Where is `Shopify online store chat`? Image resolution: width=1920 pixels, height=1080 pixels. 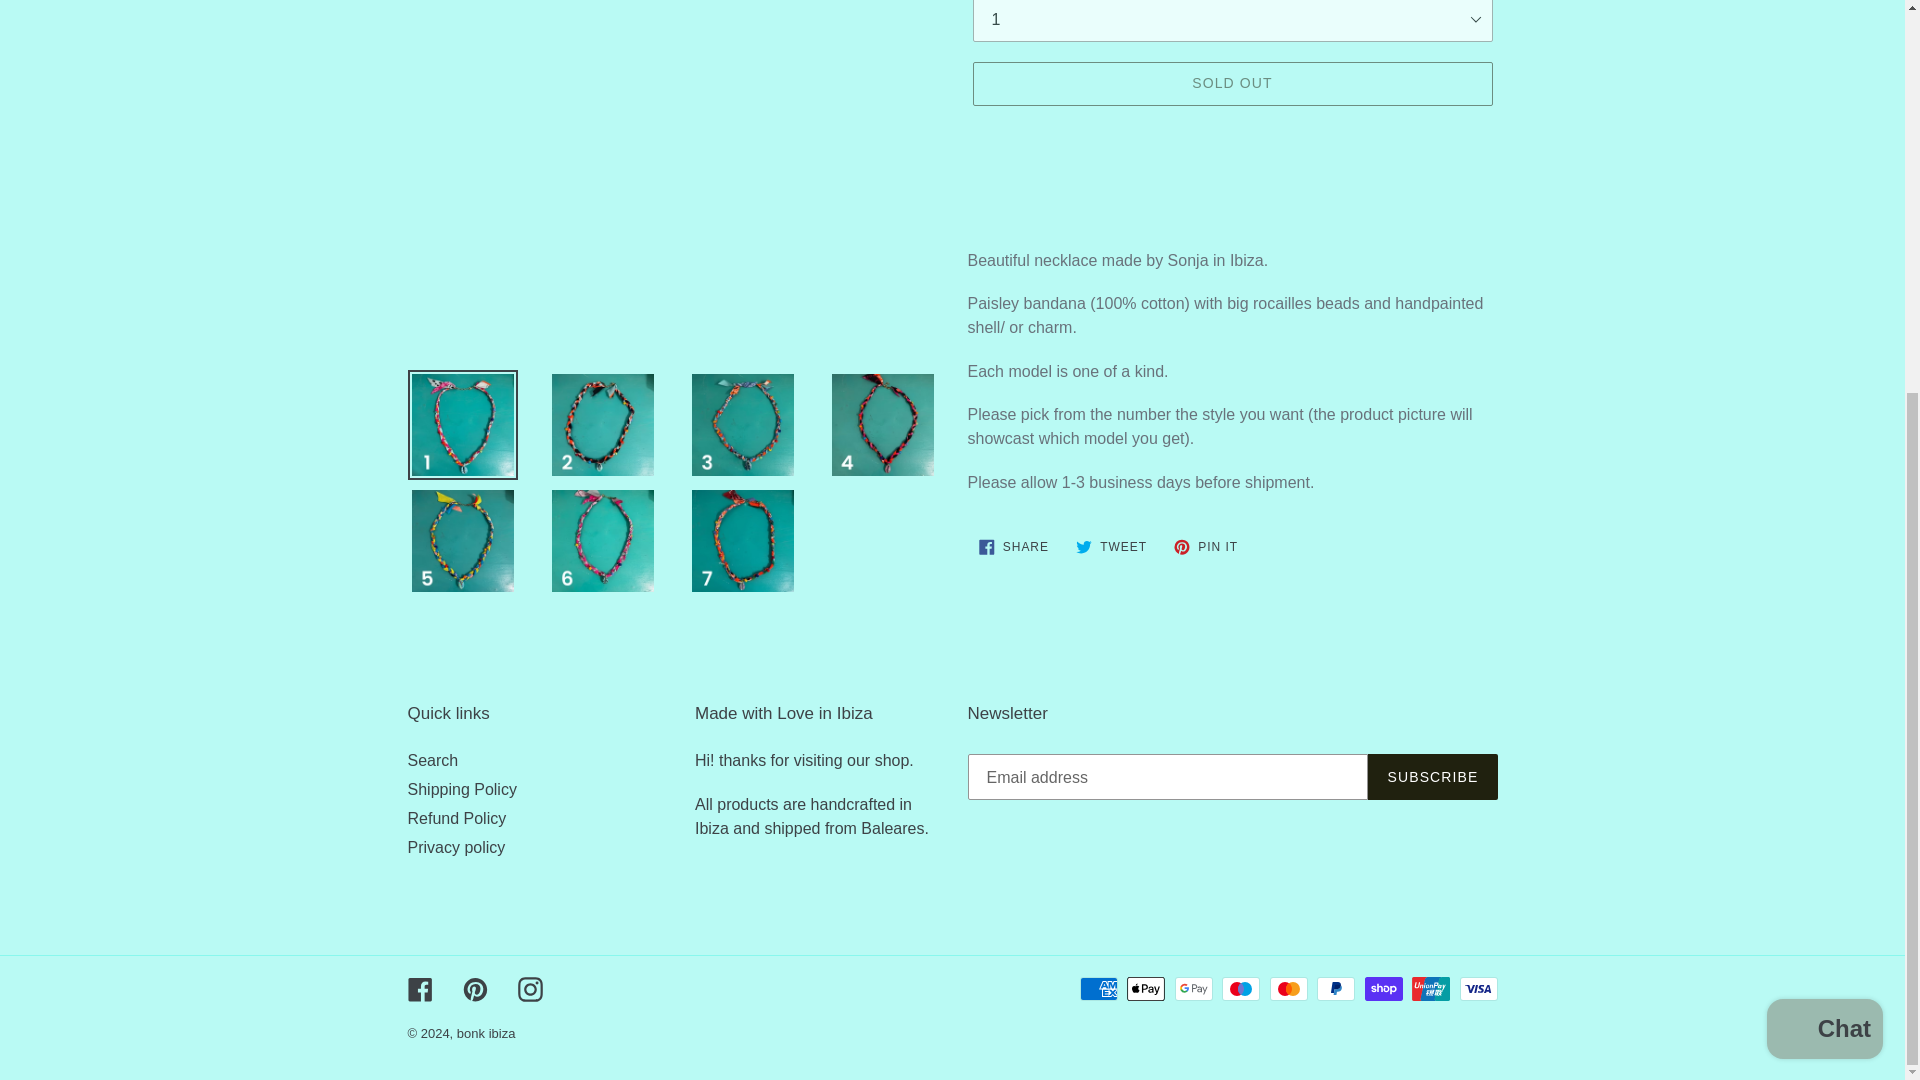
Shopify online store chat is located at coordinates (432, 760).